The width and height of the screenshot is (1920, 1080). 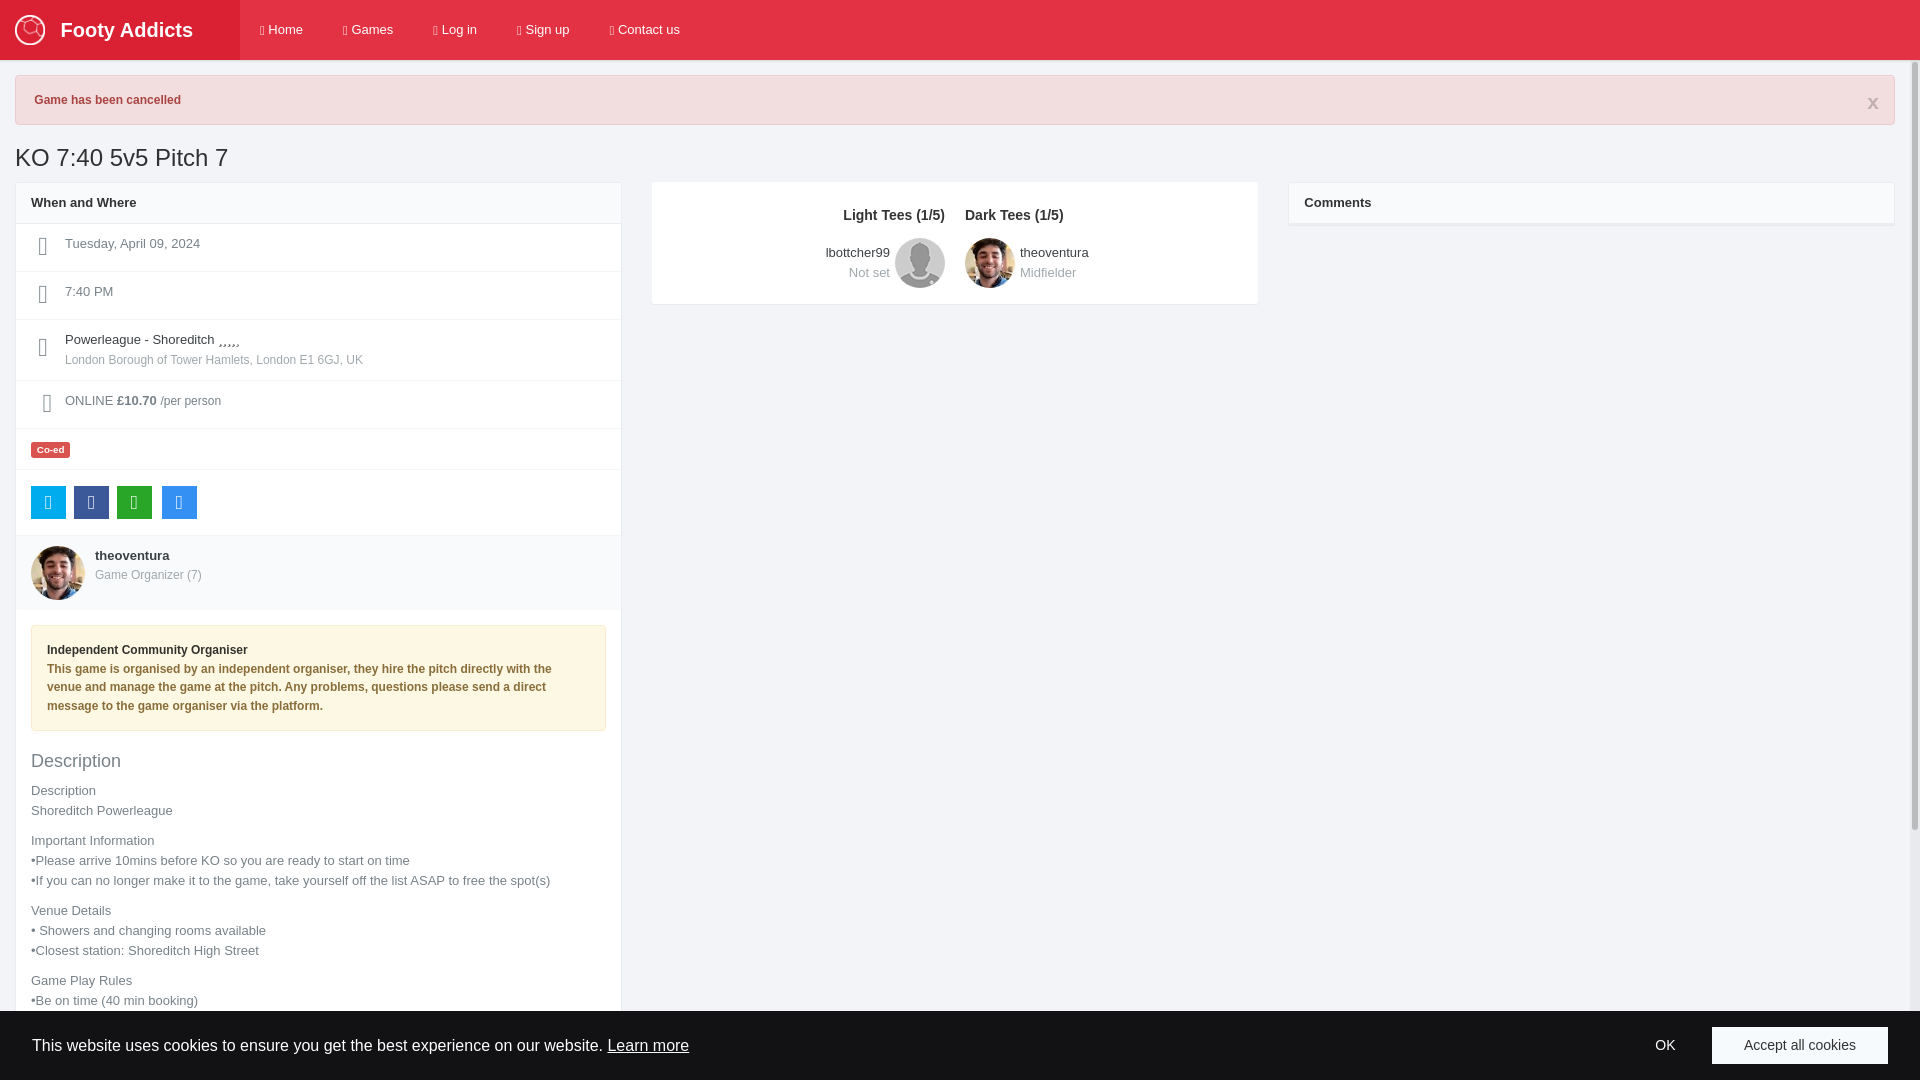 What do you see at coordinates (1800, 1045) in the screenshot?
I see `Games` at bounding box center [1800, 1045].